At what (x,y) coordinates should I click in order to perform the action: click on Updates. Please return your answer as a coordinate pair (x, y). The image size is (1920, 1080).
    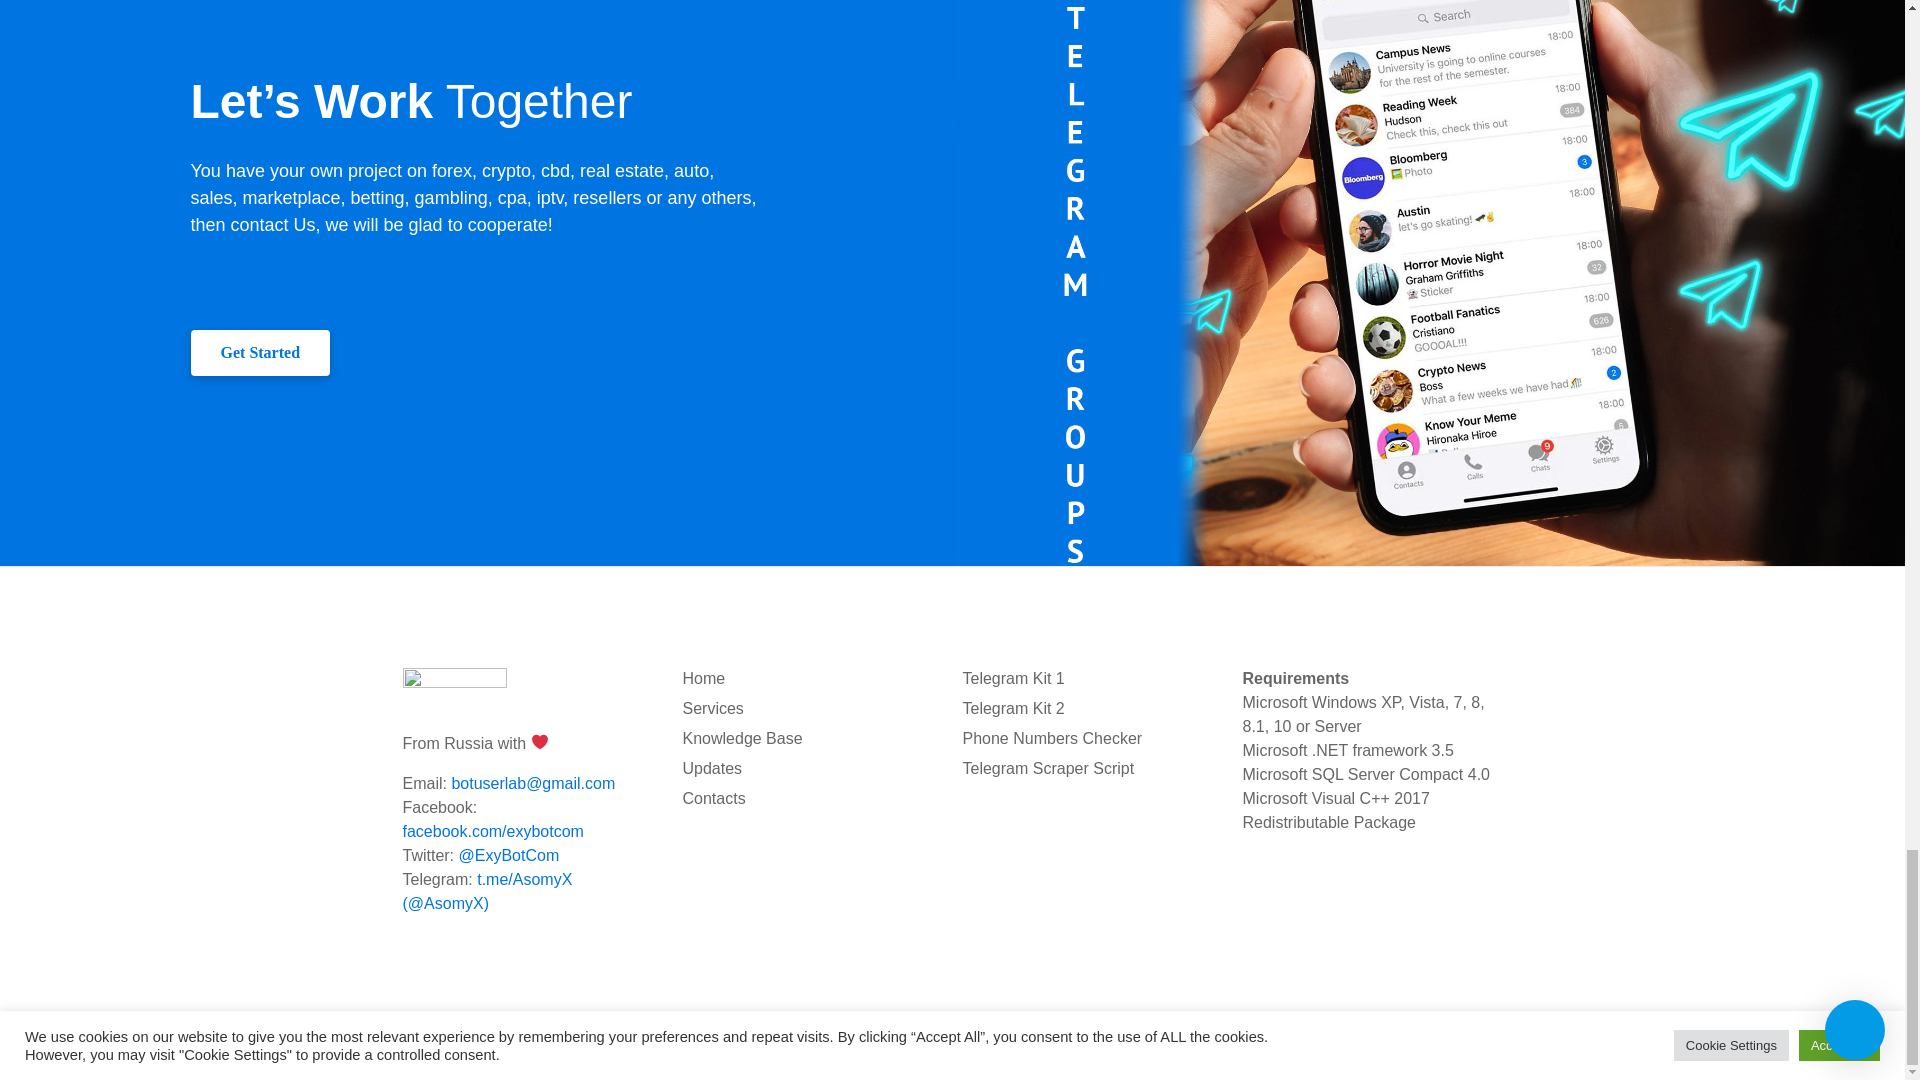
    Looking at the image, I should click on (711, 768).